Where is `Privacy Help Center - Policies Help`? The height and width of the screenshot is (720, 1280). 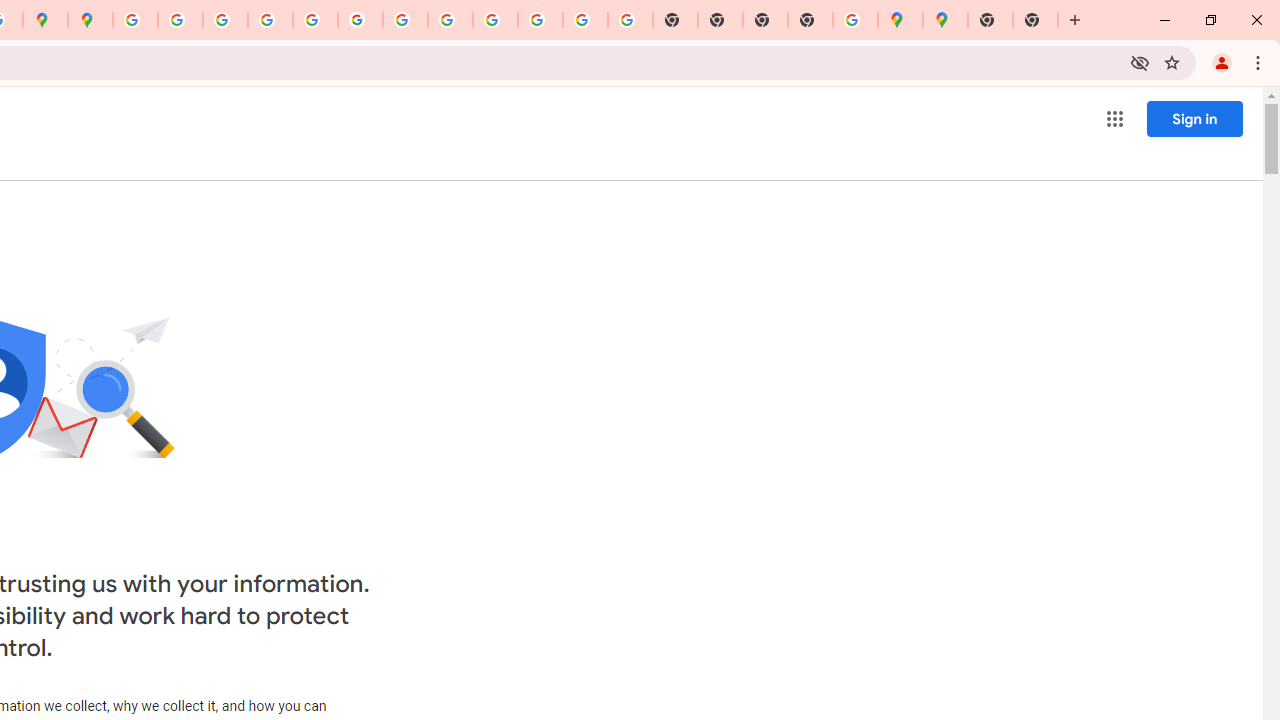 Privacy Help Center - Policies Help is located at coordinates (226, 20).